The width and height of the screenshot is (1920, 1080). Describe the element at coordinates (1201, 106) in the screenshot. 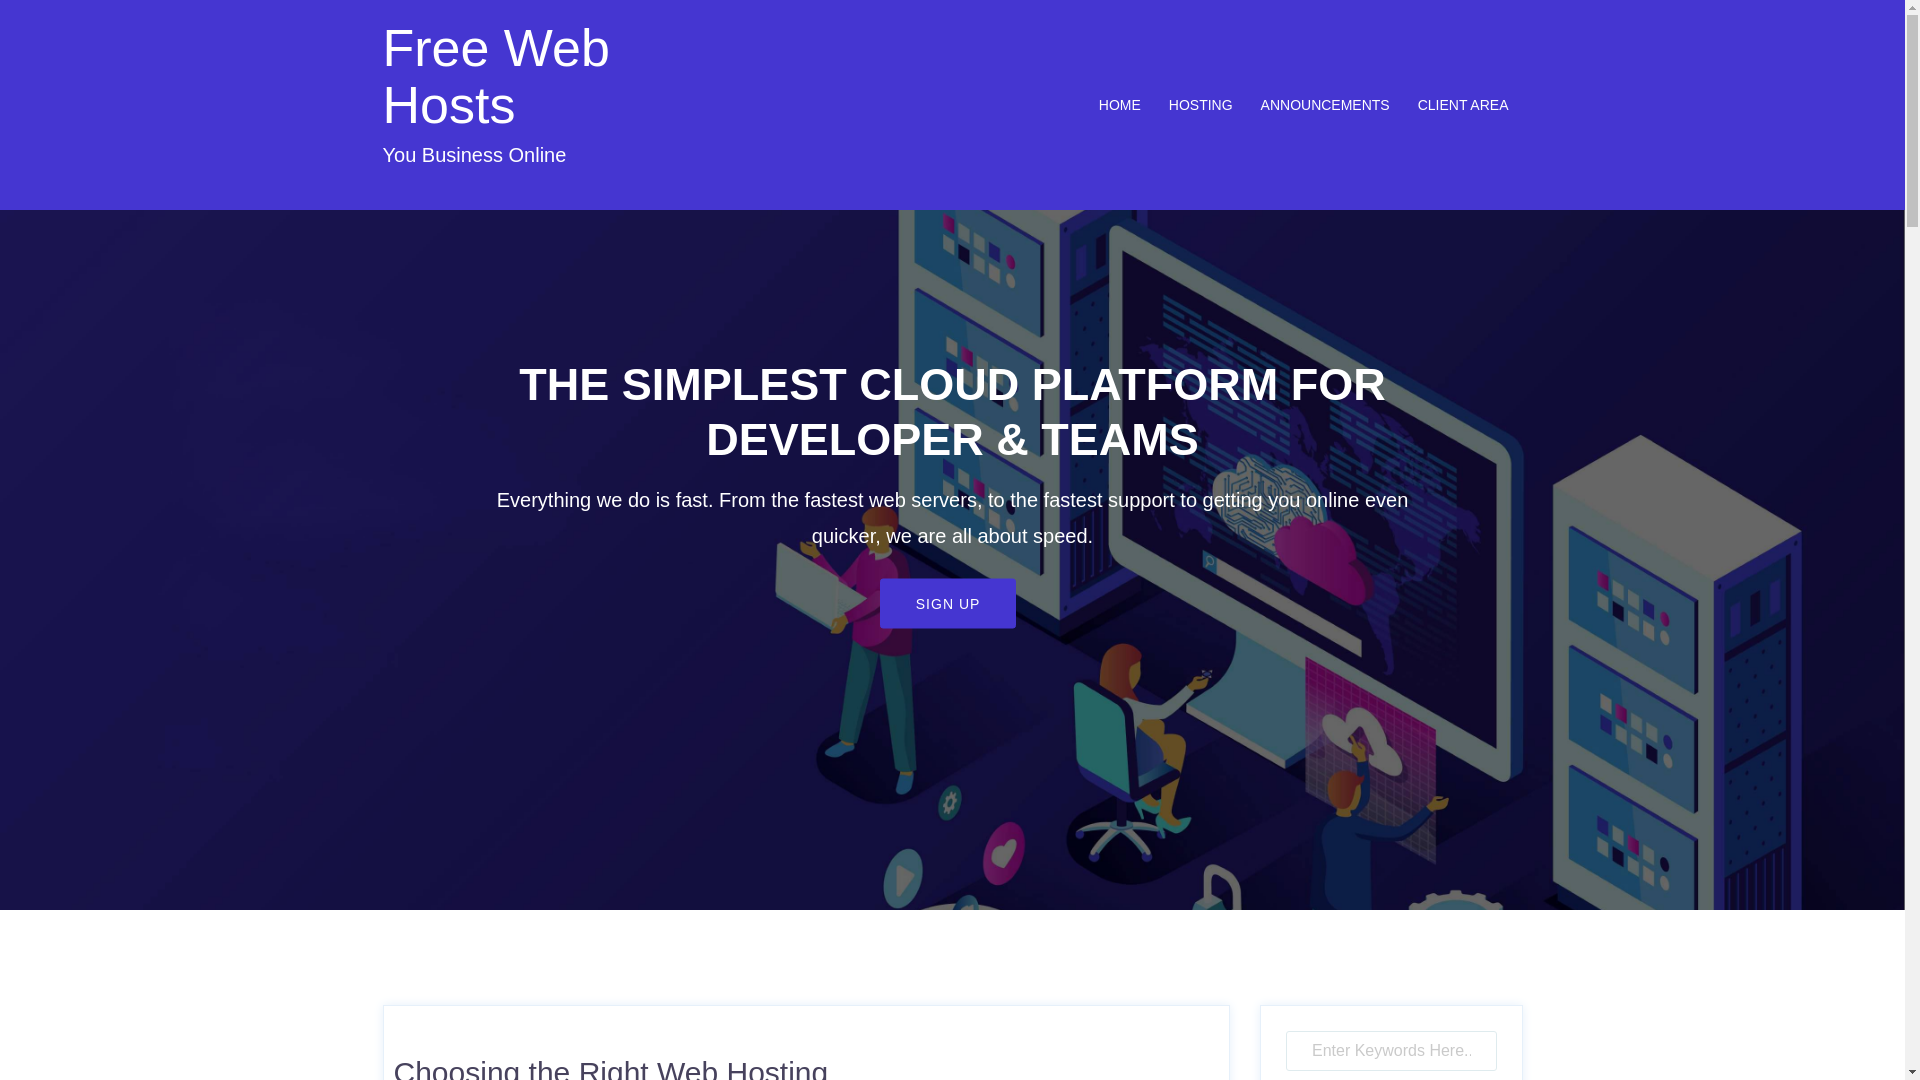

I see `HOSTING` at that location.